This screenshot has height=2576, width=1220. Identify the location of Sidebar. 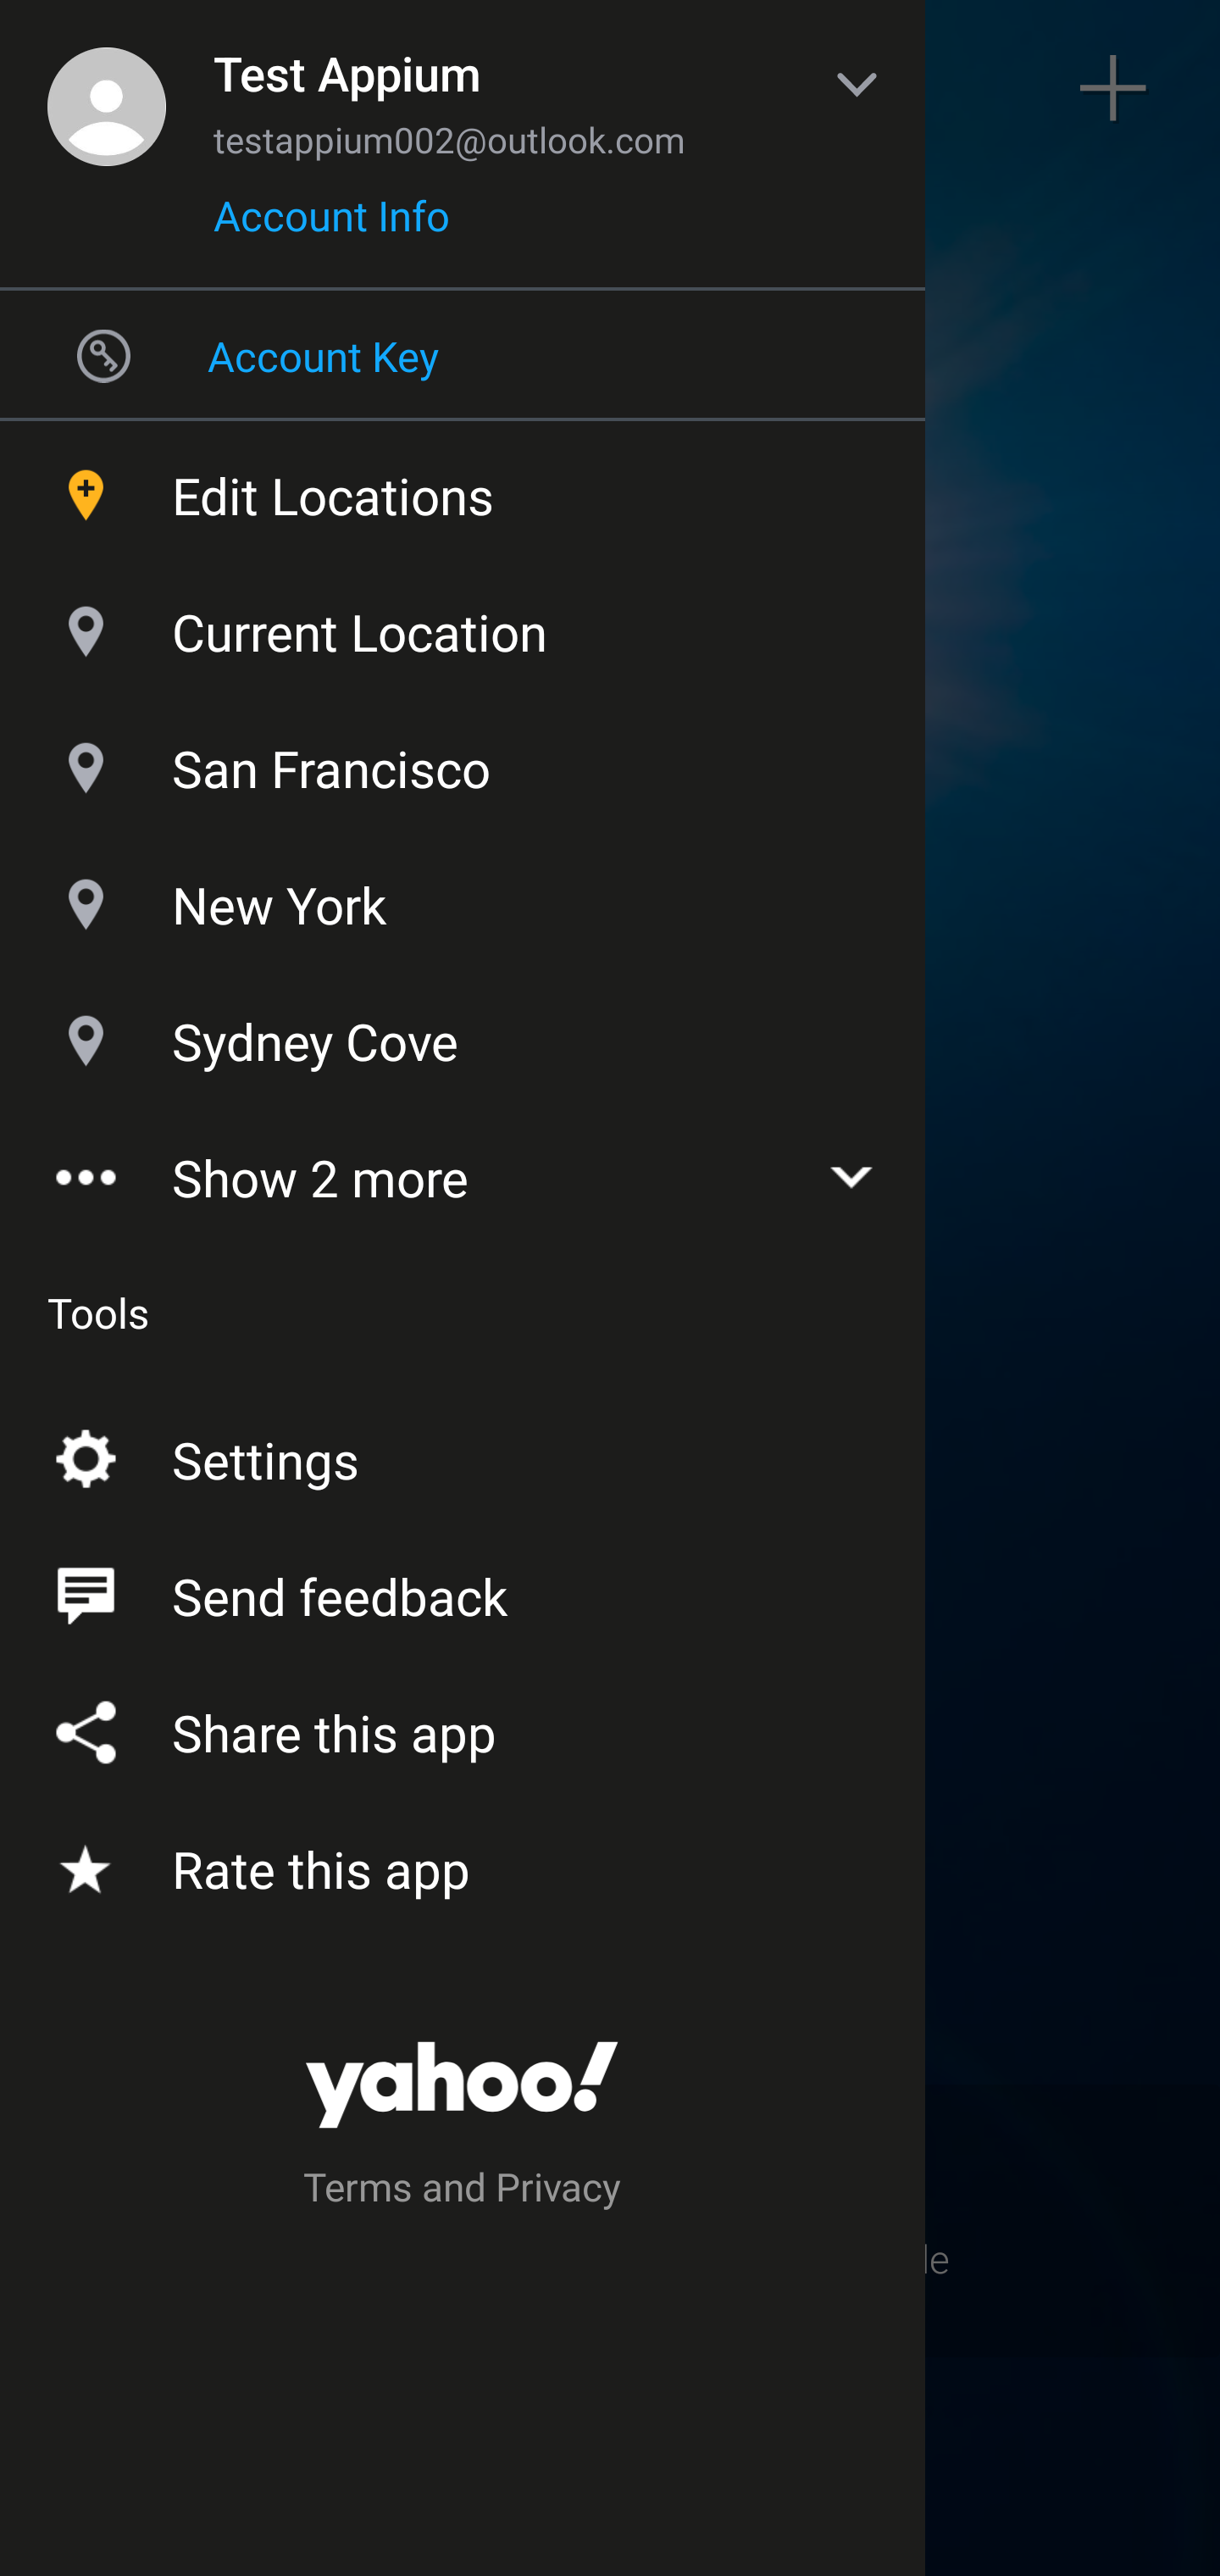
(105, 88).